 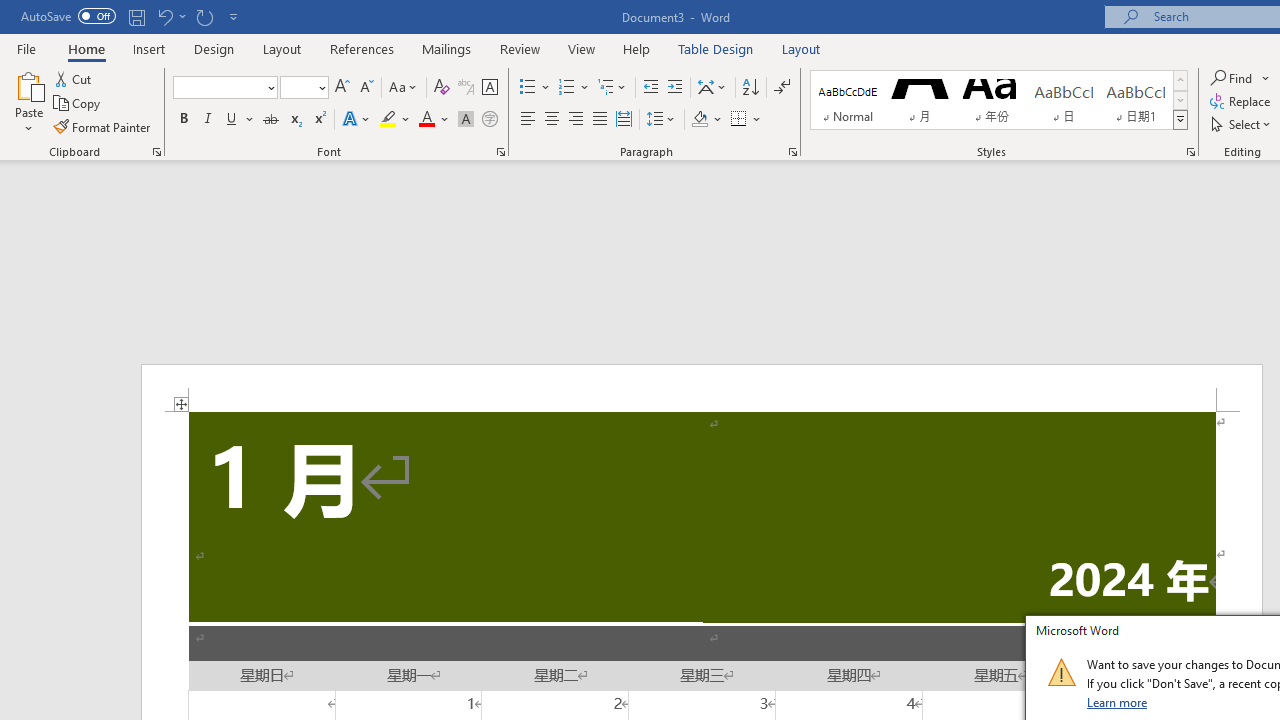 I want to click on Align Left, so click(x=528, y=120).